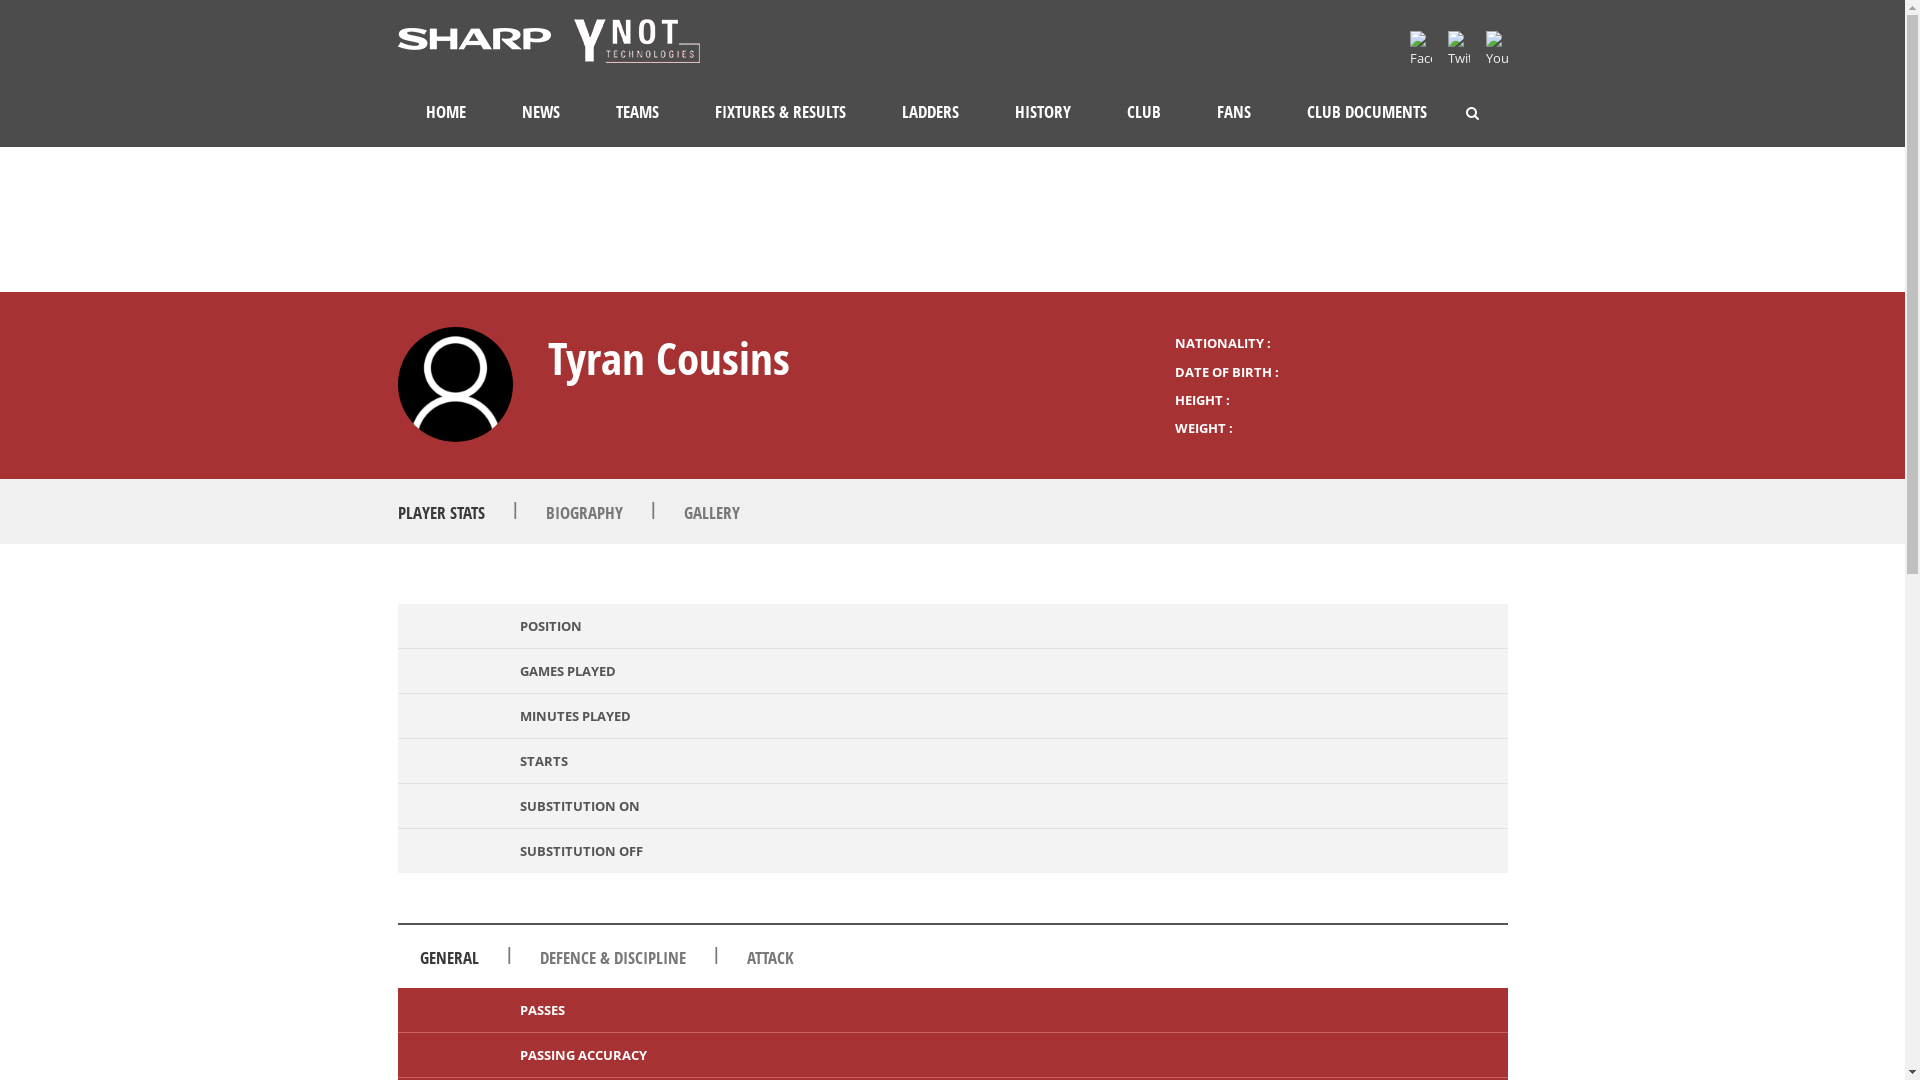 The height and width of the screenshot is (1080, 1920). What do you see at coordinates (930, 112) in the screenshot?
I see `LADDERS` at bounding box center [930, 112].